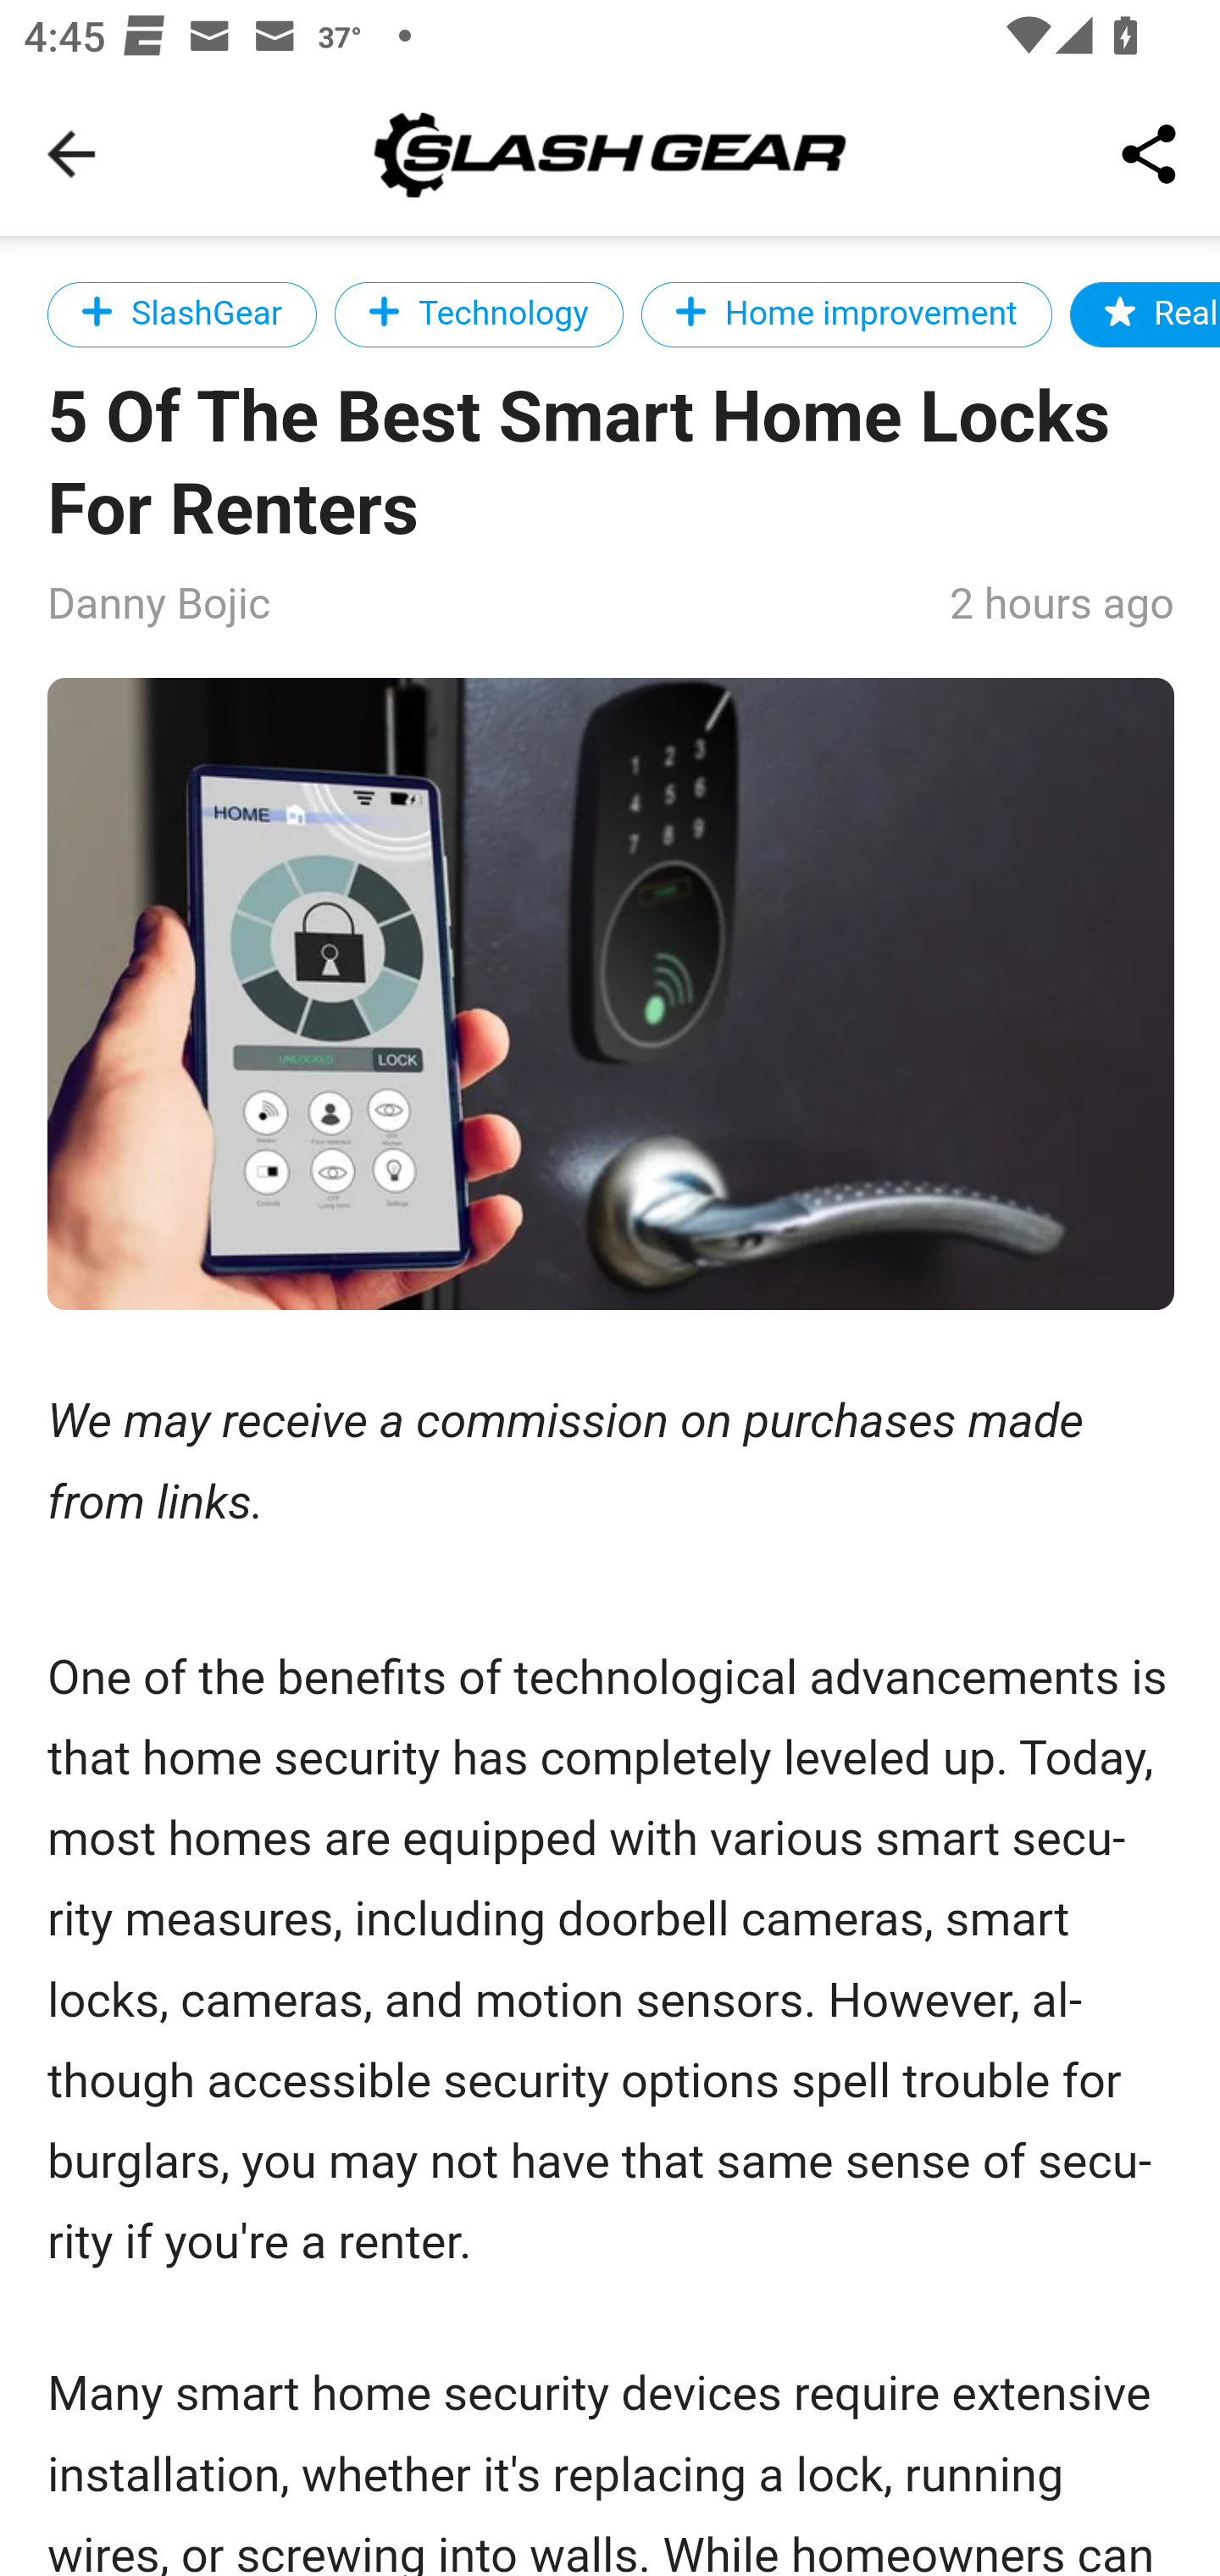 The image size is (1220, 2576). What do you see at coordinates (846, 314) in the screenshot?
I see `Home improvement` at bounding box center [846, 314].